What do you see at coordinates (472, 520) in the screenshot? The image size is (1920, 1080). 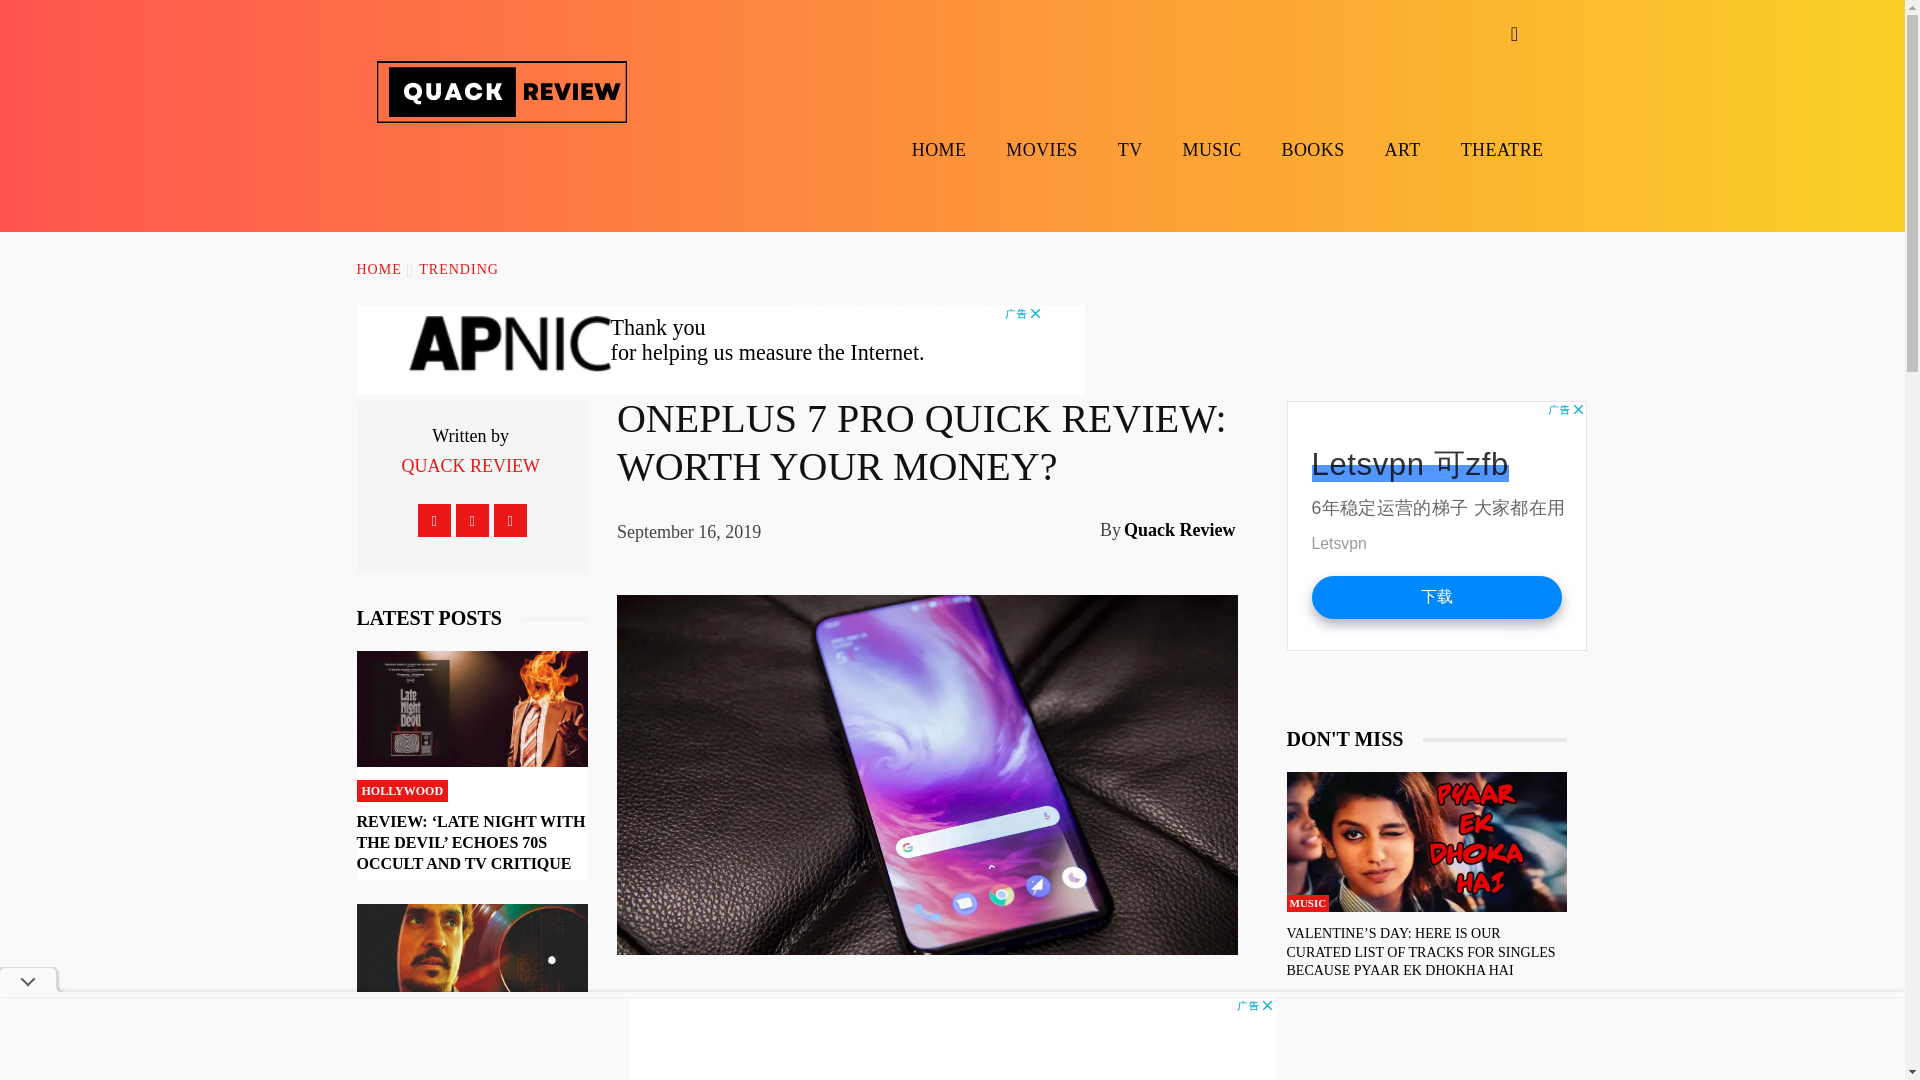 I see `Instagram` at bounding box center [472, 520].